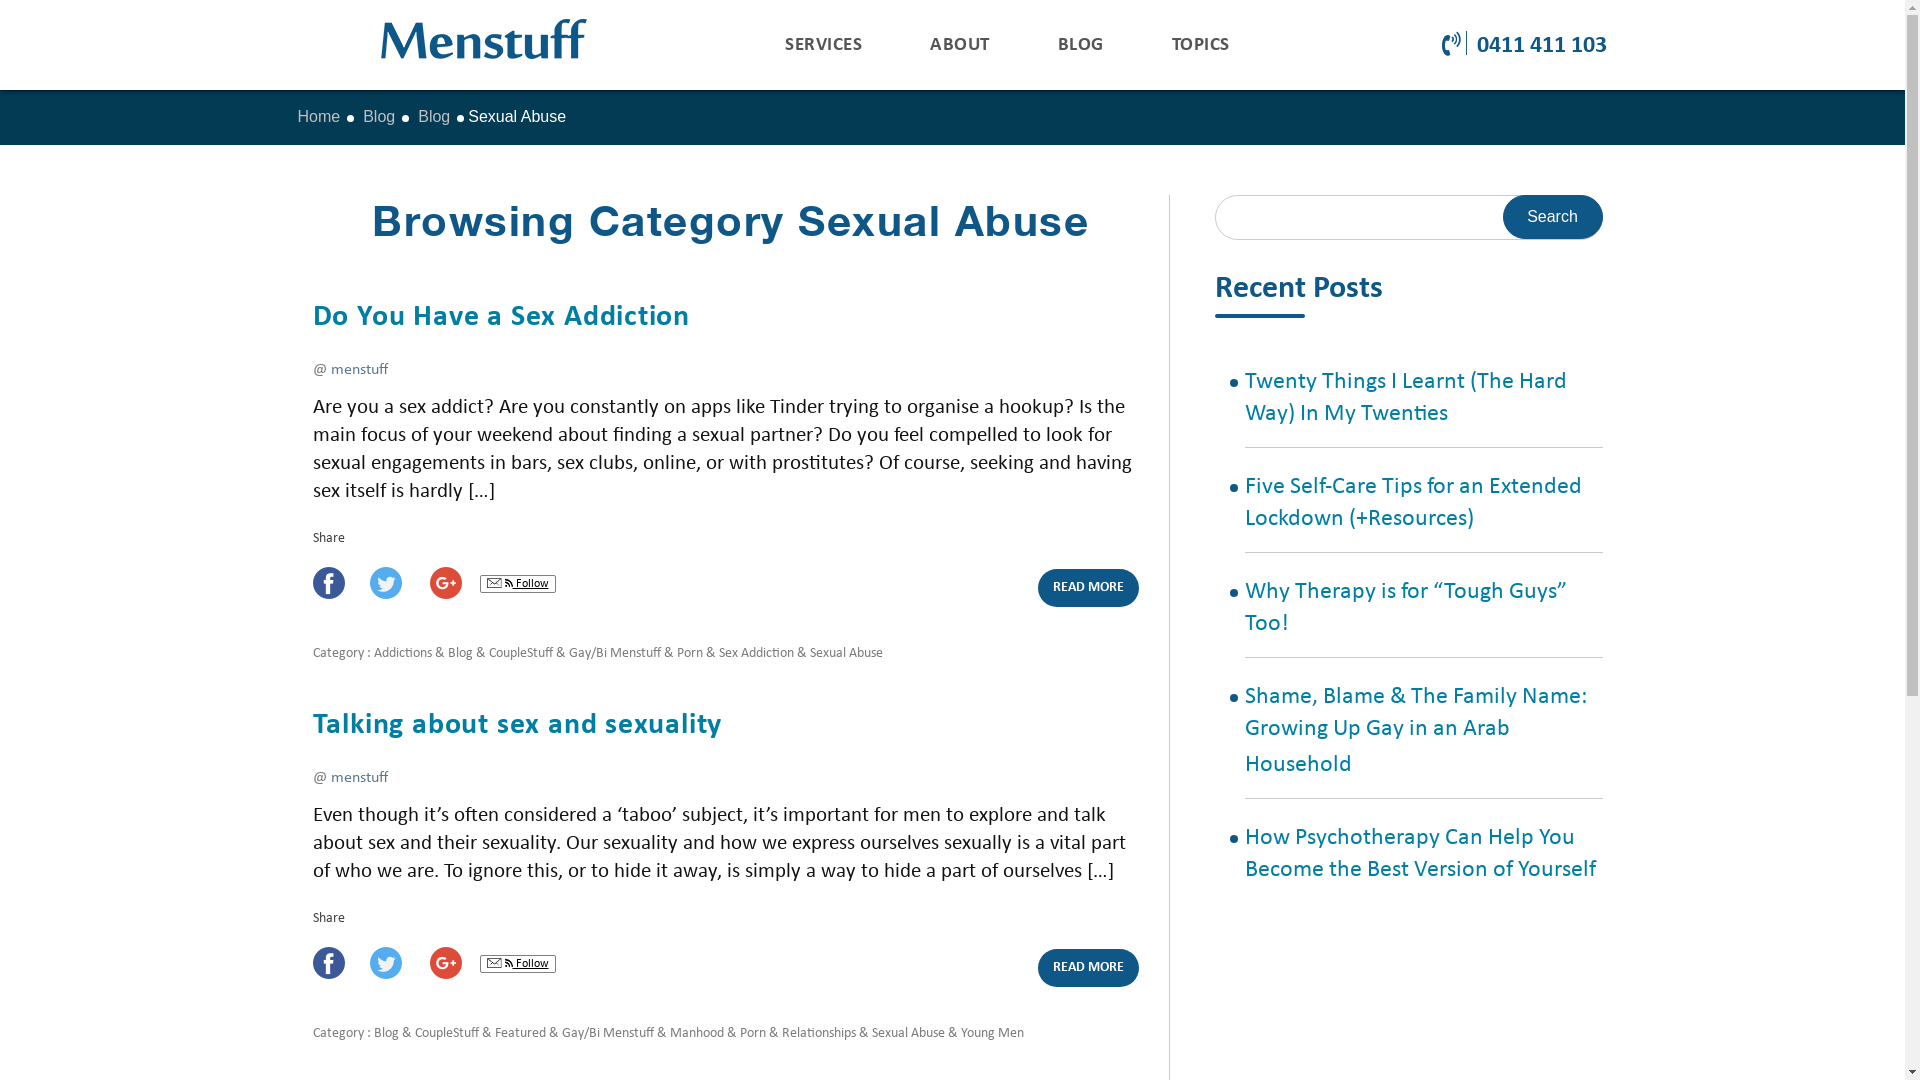 The width and height of the screenshot is (1920, 1080). Describe the element at coordinates (1088, 968) in the screenshot. I see `READ MORE` at that location.